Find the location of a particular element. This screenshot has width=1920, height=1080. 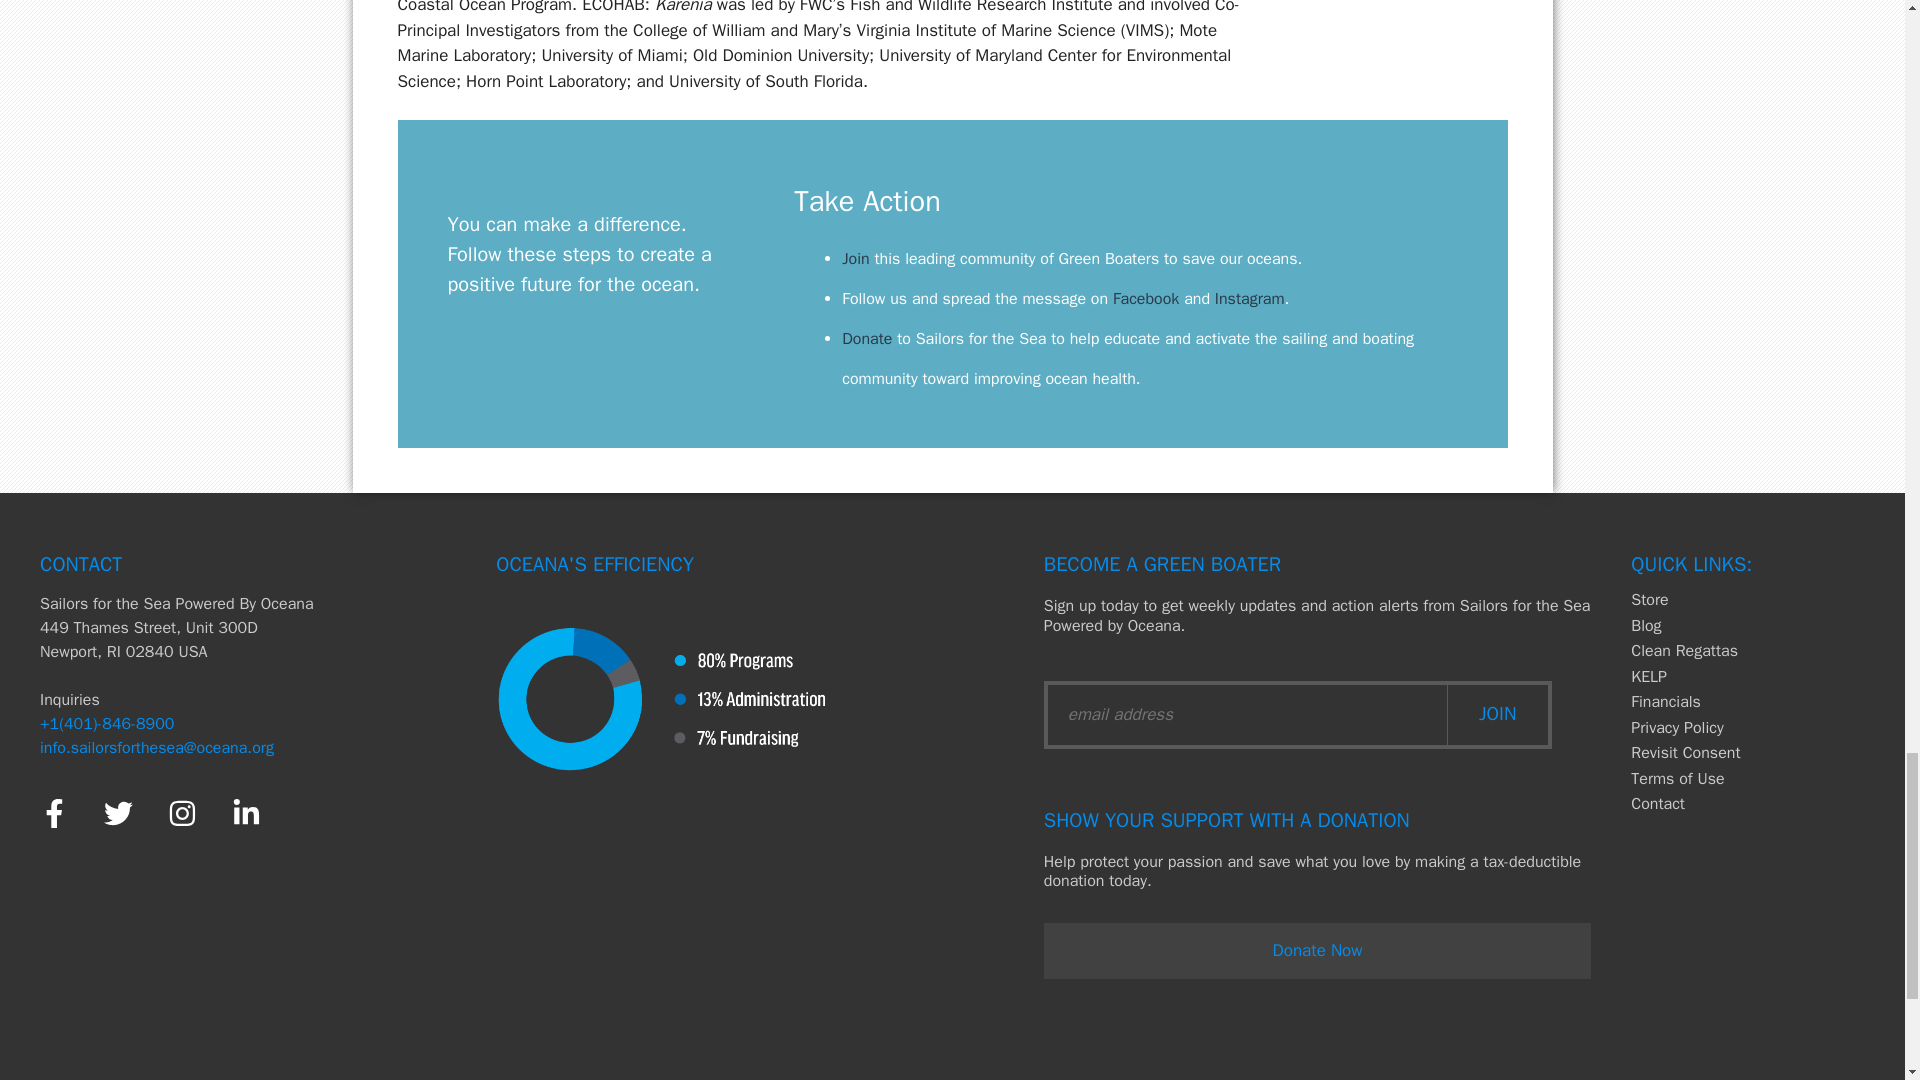

JOIN is located at coordinates (1497, 714).